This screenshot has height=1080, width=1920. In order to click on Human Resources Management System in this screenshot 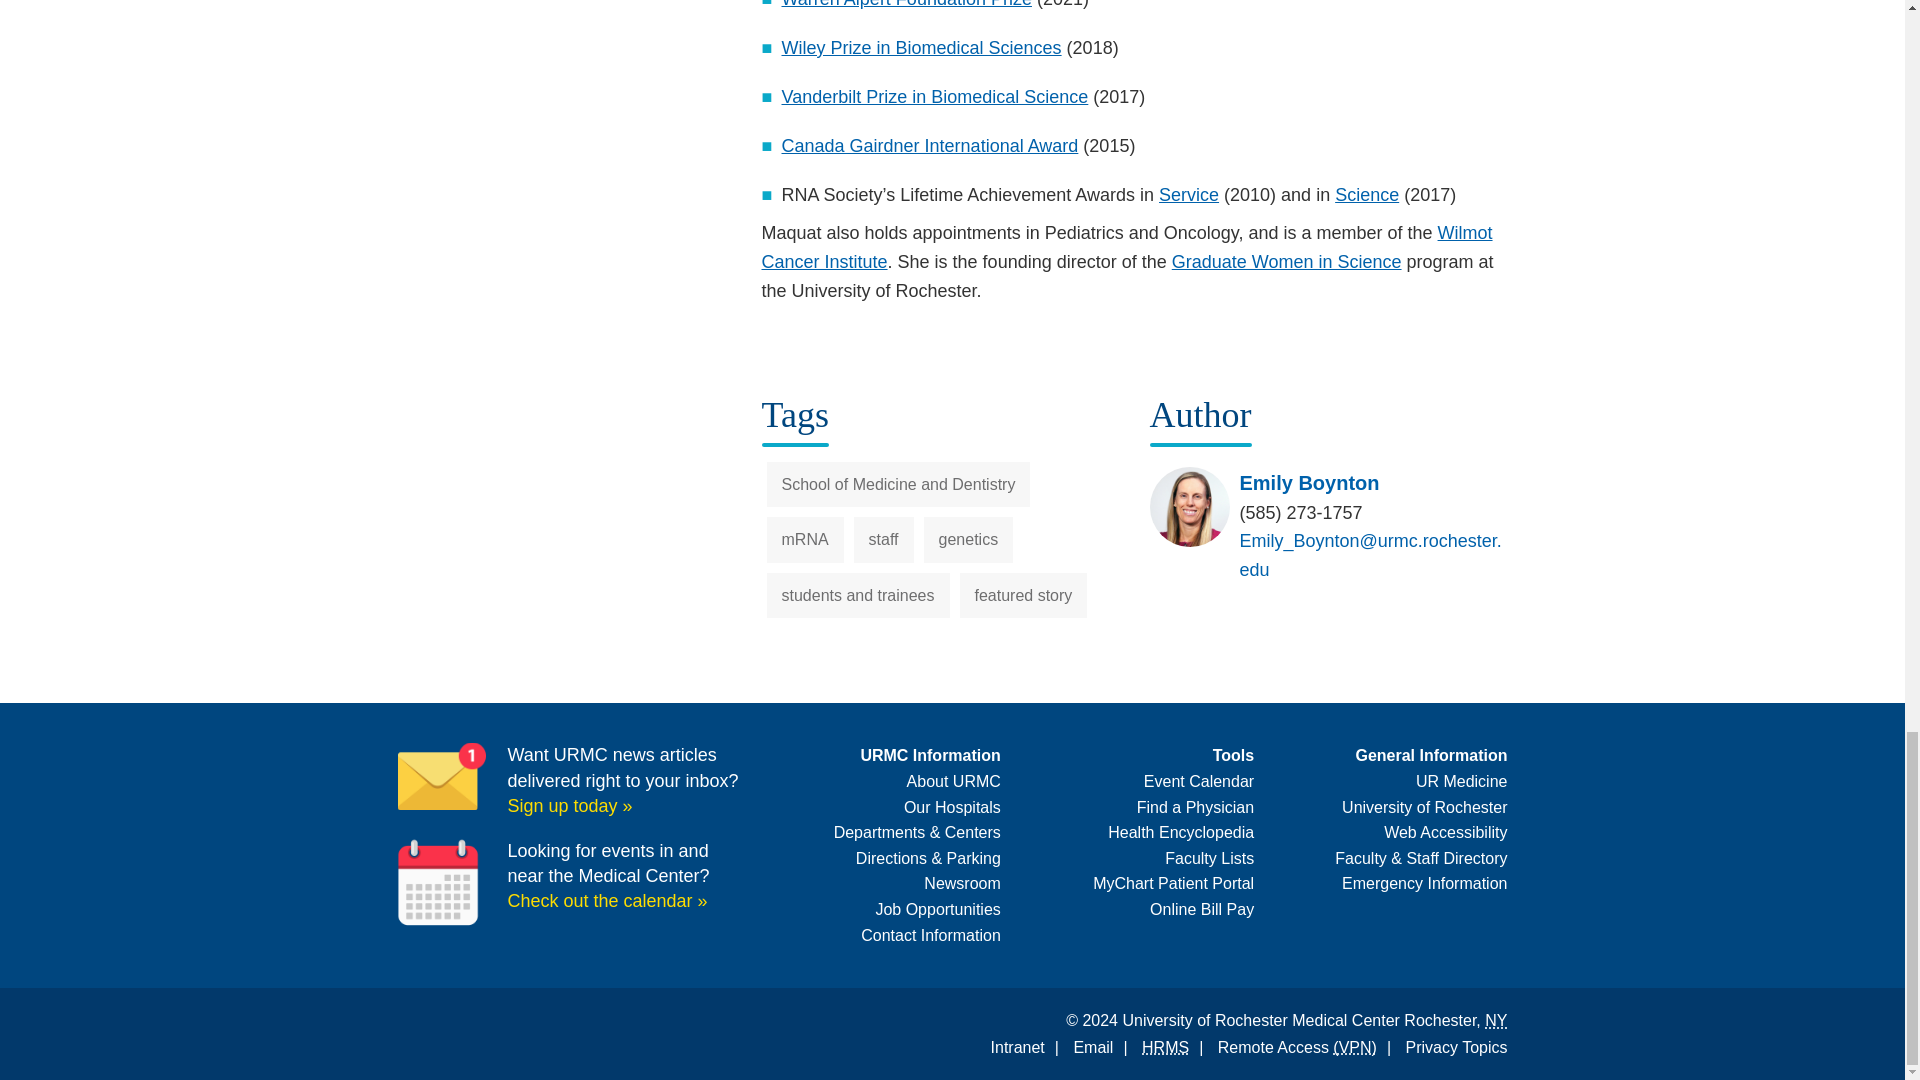, I will do `click(1165, 1047)`.